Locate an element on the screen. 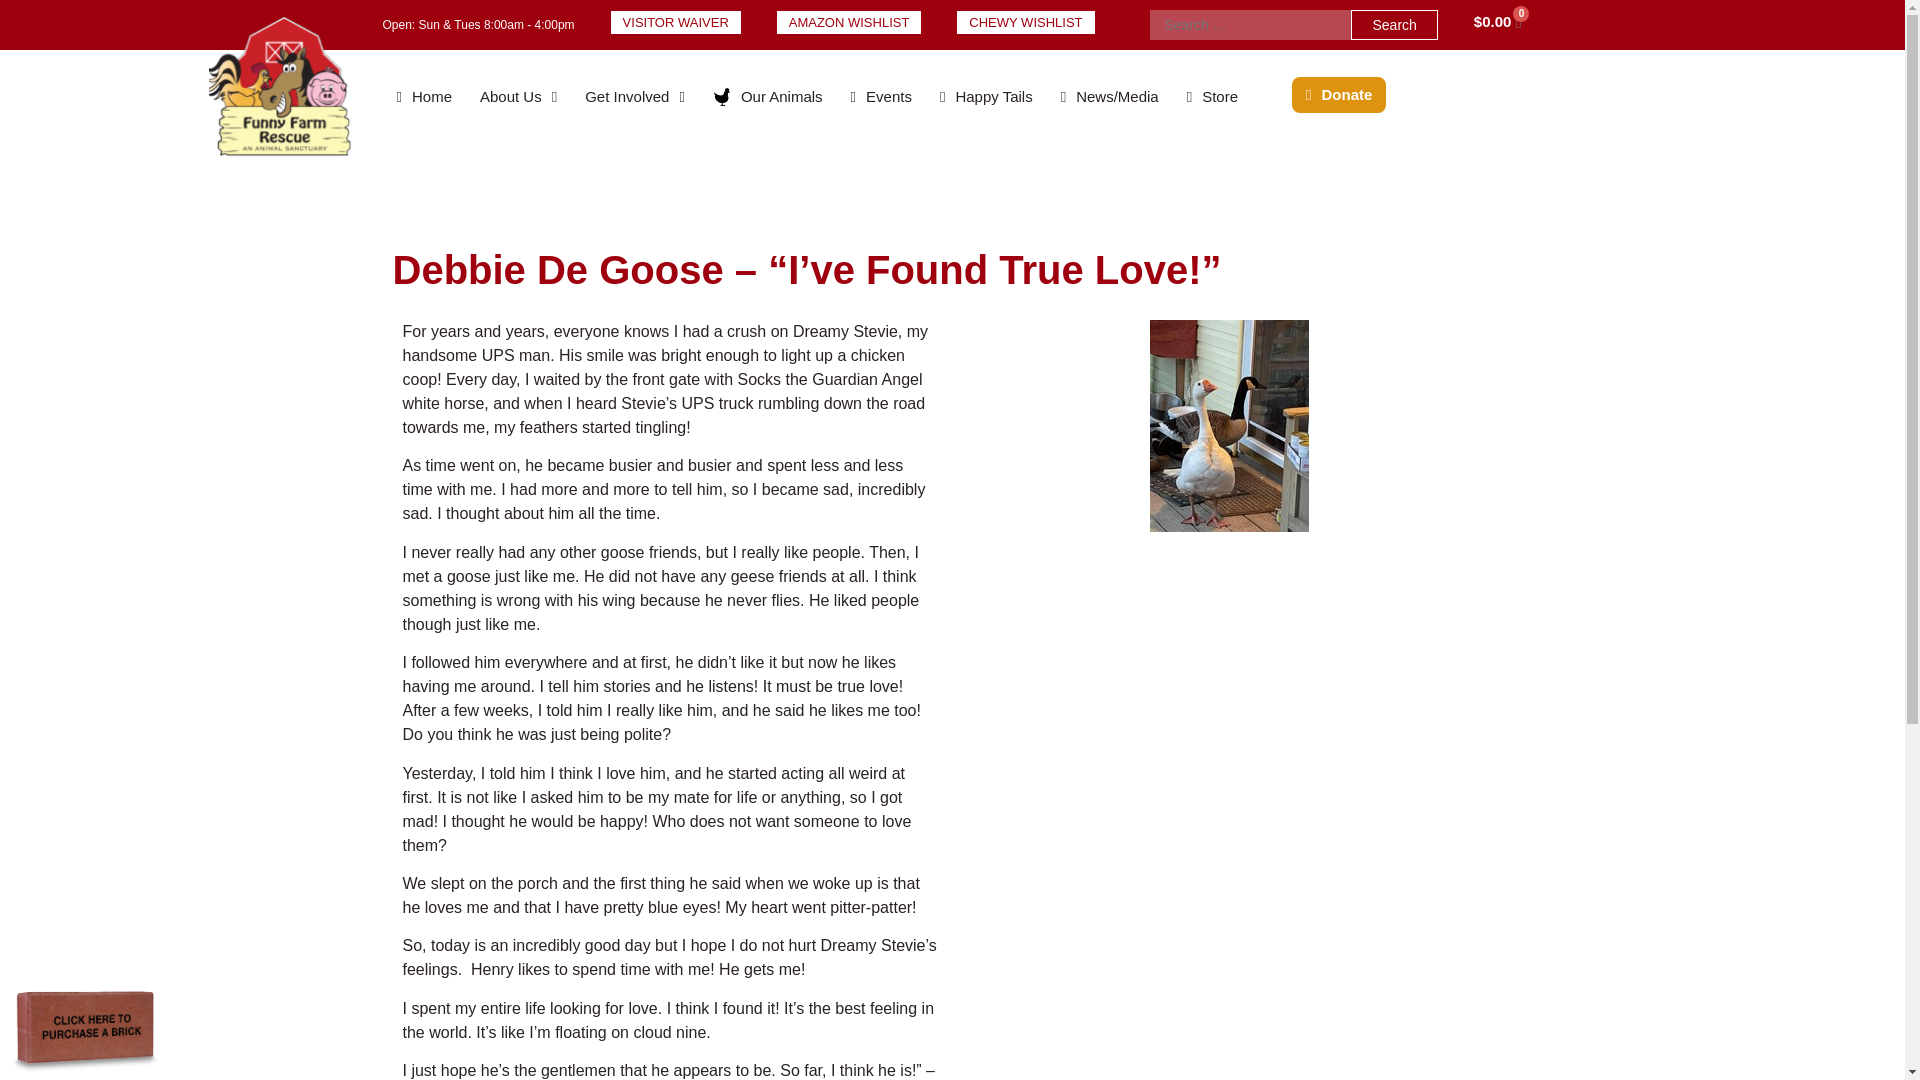 This screenshot has height=1080, width=1920. Home is located at coordinates (424, 97).